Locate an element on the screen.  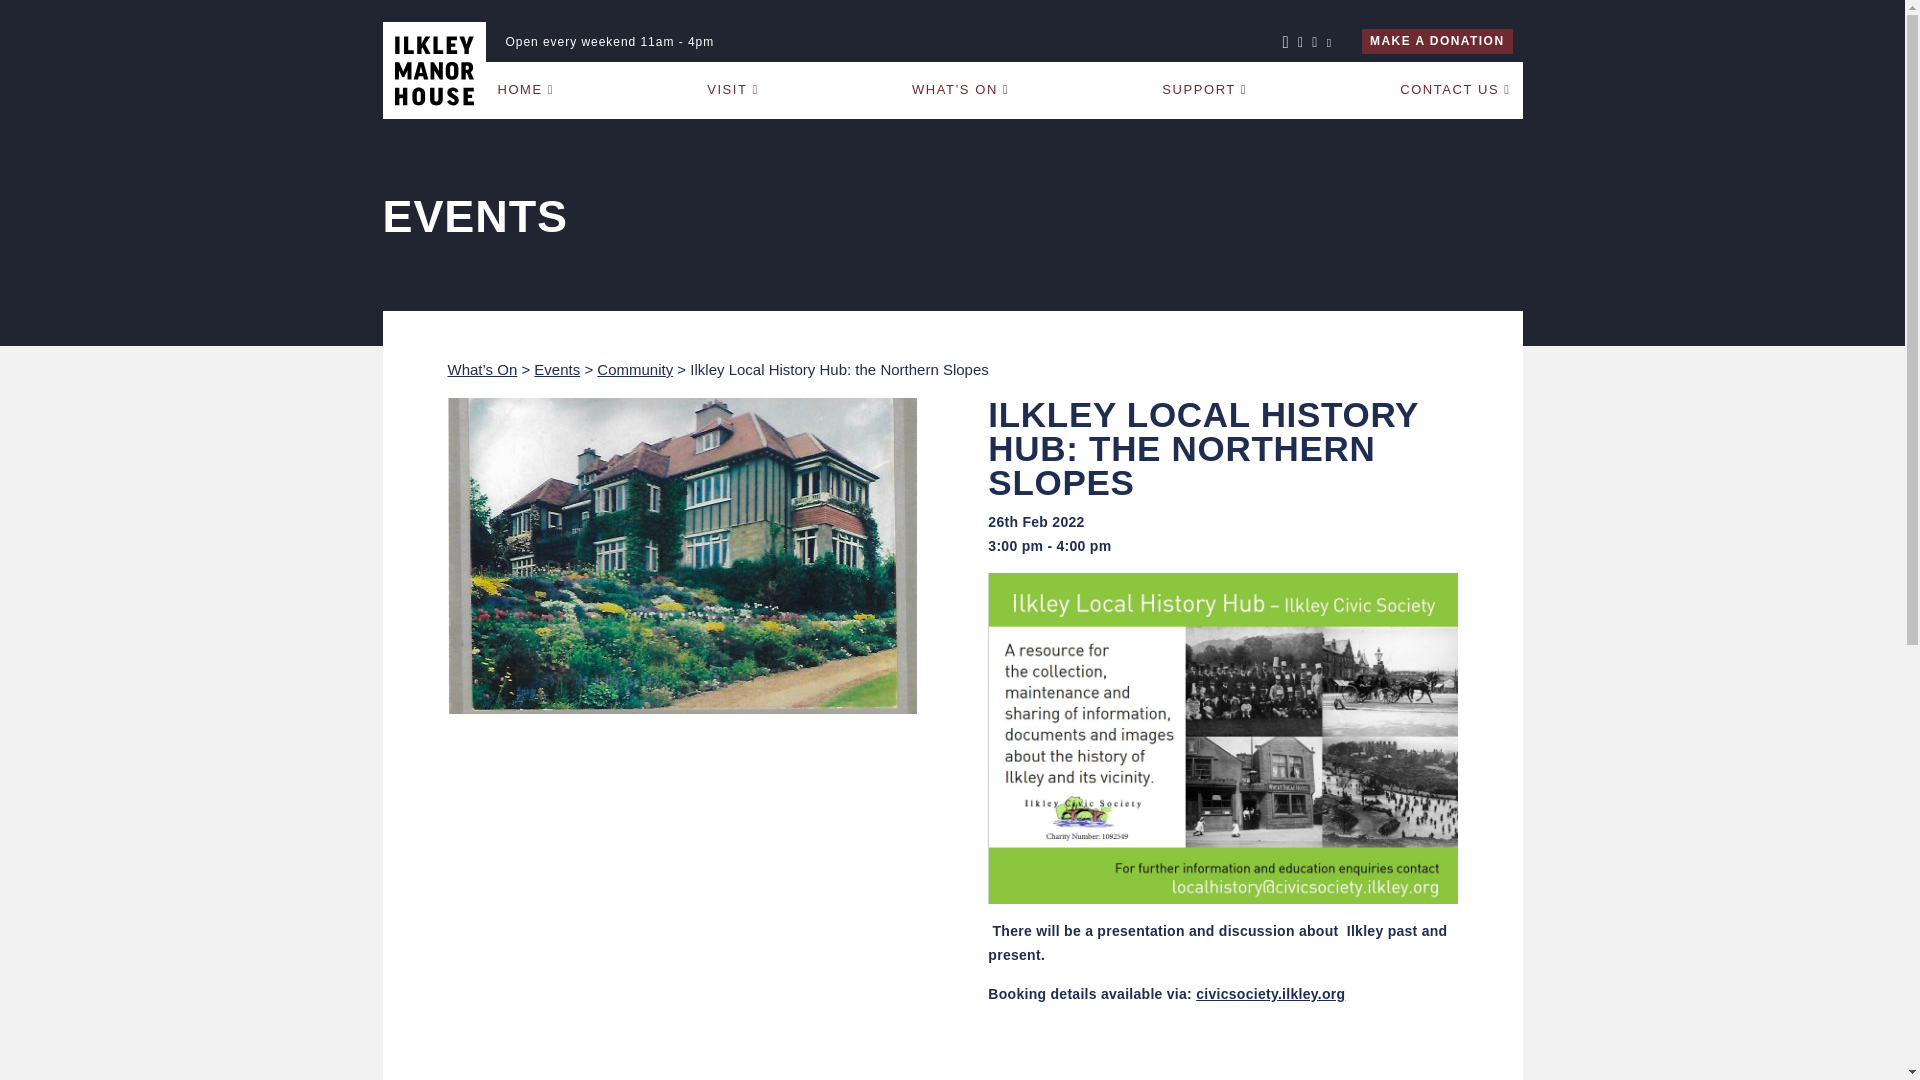
HOME is located at coordinates (526, 89).